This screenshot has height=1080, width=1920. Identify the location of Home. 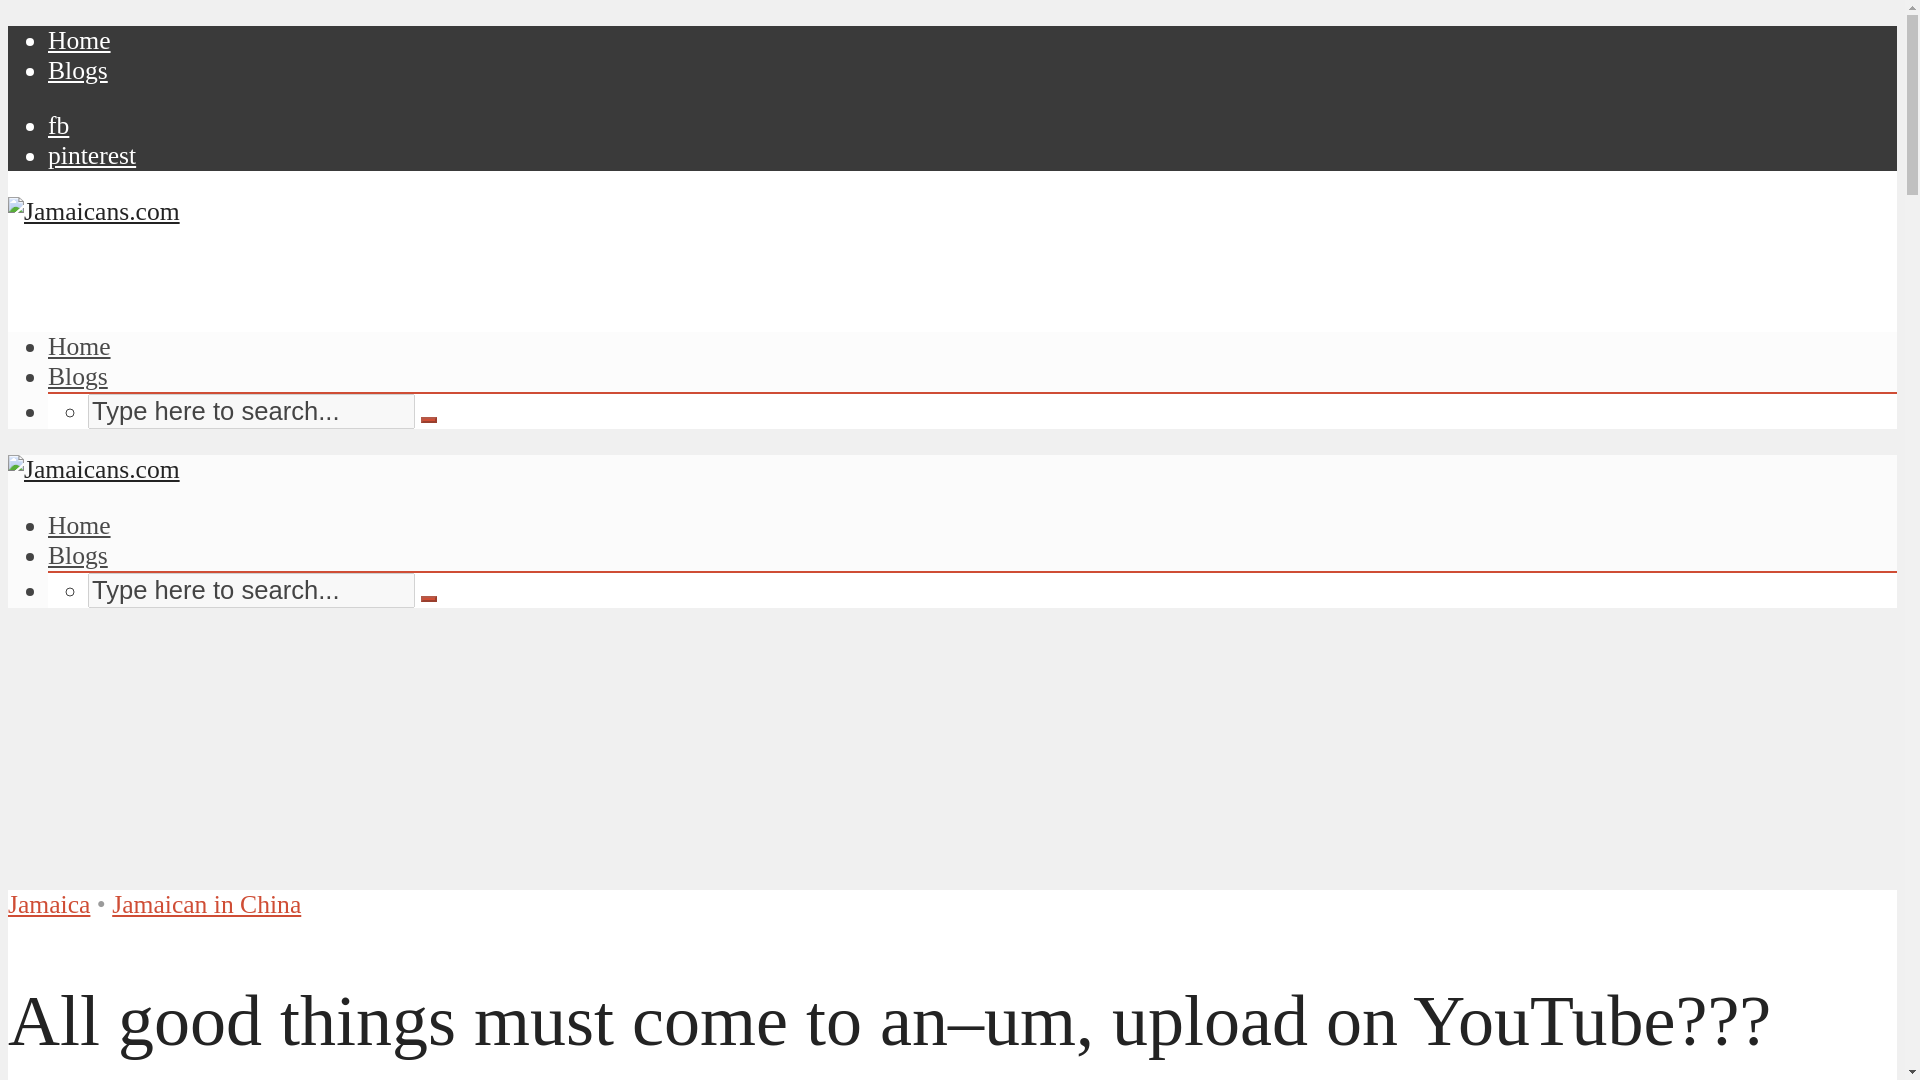
(80, 40).